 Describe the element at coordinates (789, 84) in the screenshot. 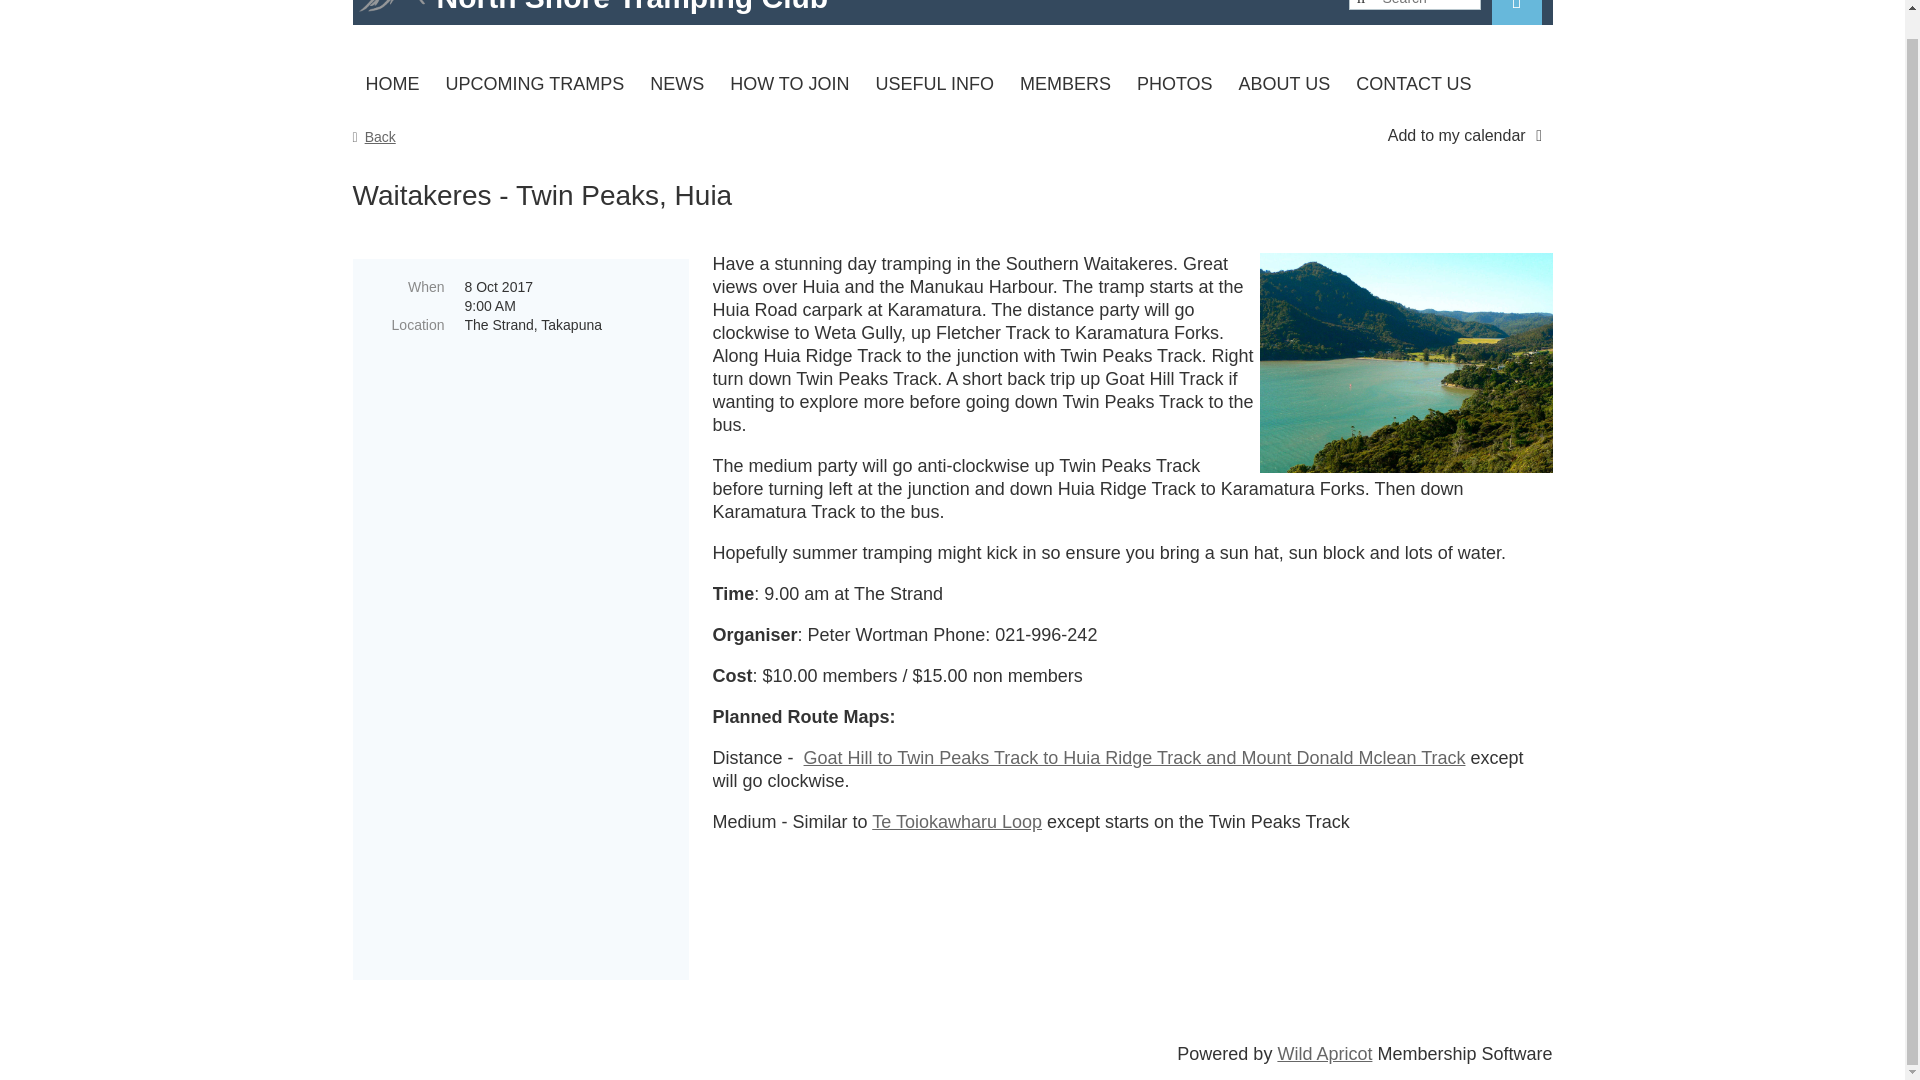

I see `HOW TO JOIN` at that location.